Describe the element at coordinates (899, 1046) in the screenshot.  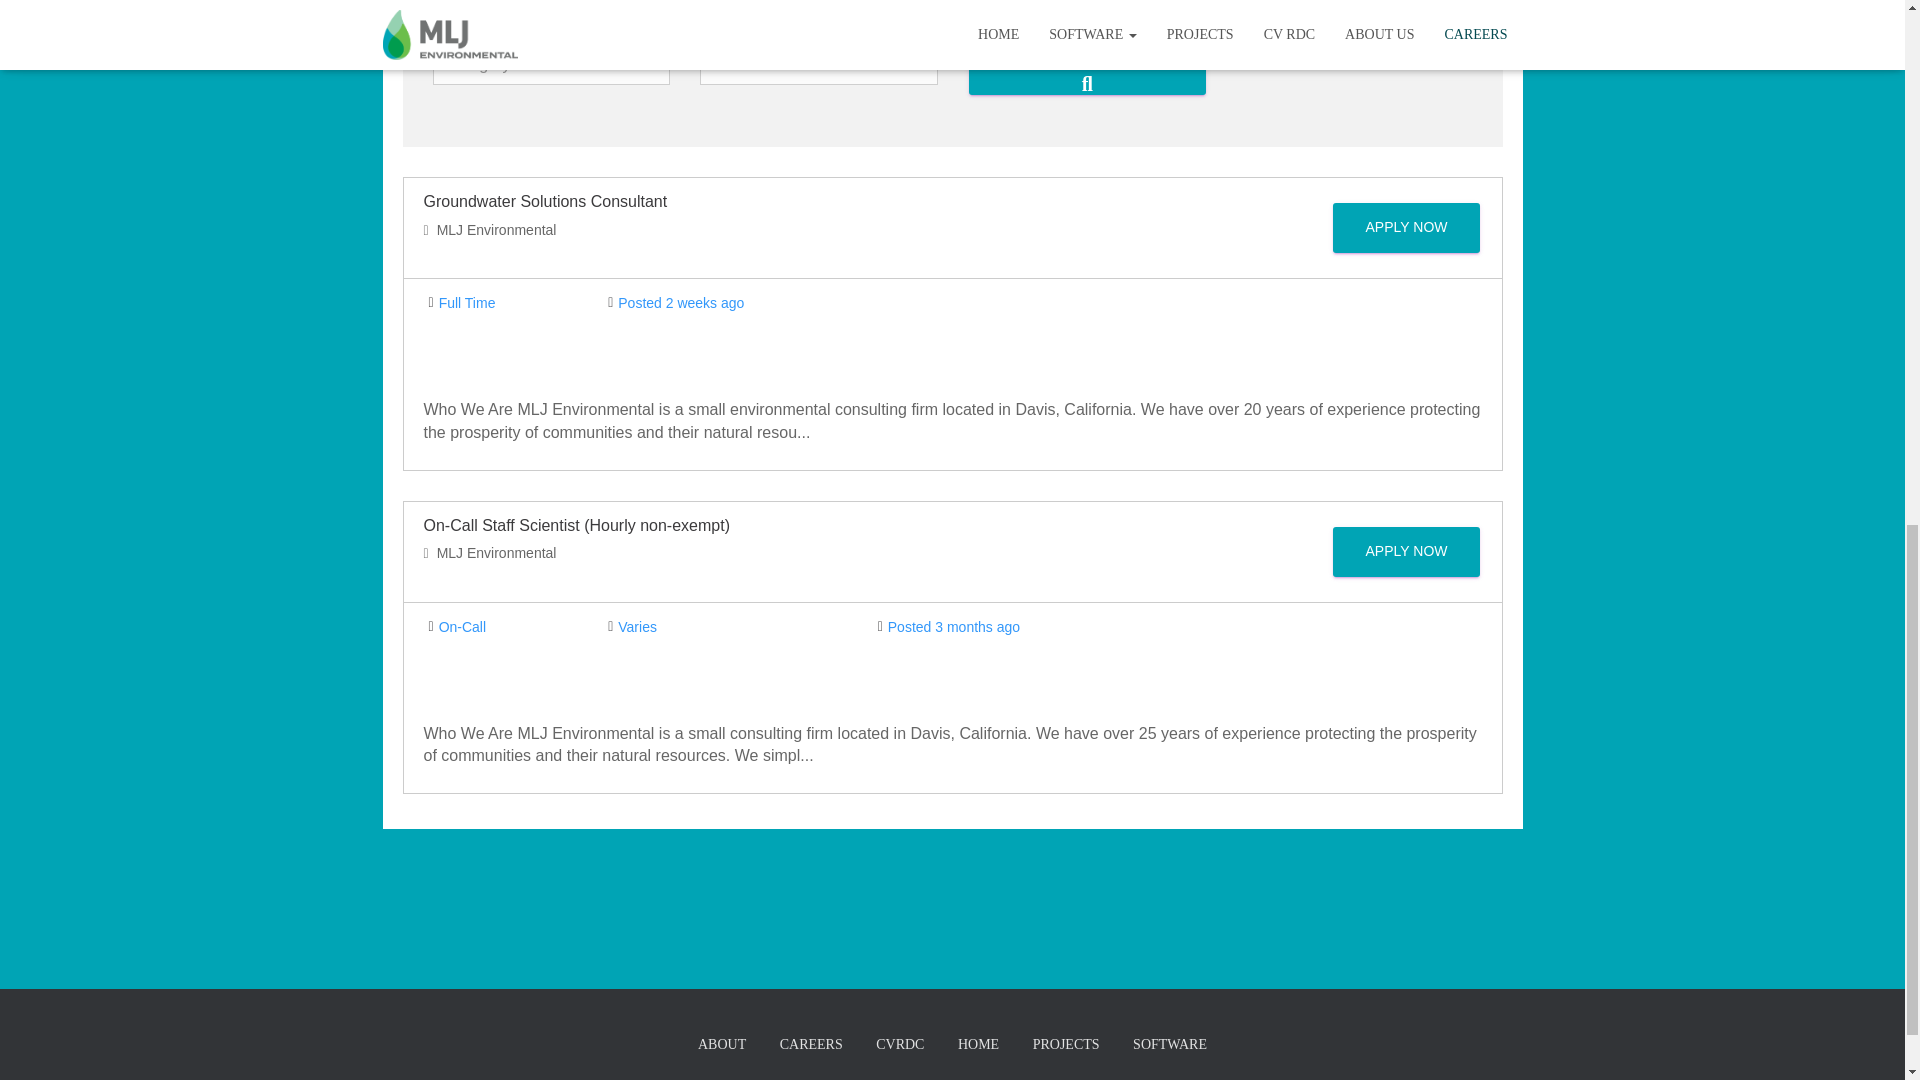
I see `CVRDC` at that location.